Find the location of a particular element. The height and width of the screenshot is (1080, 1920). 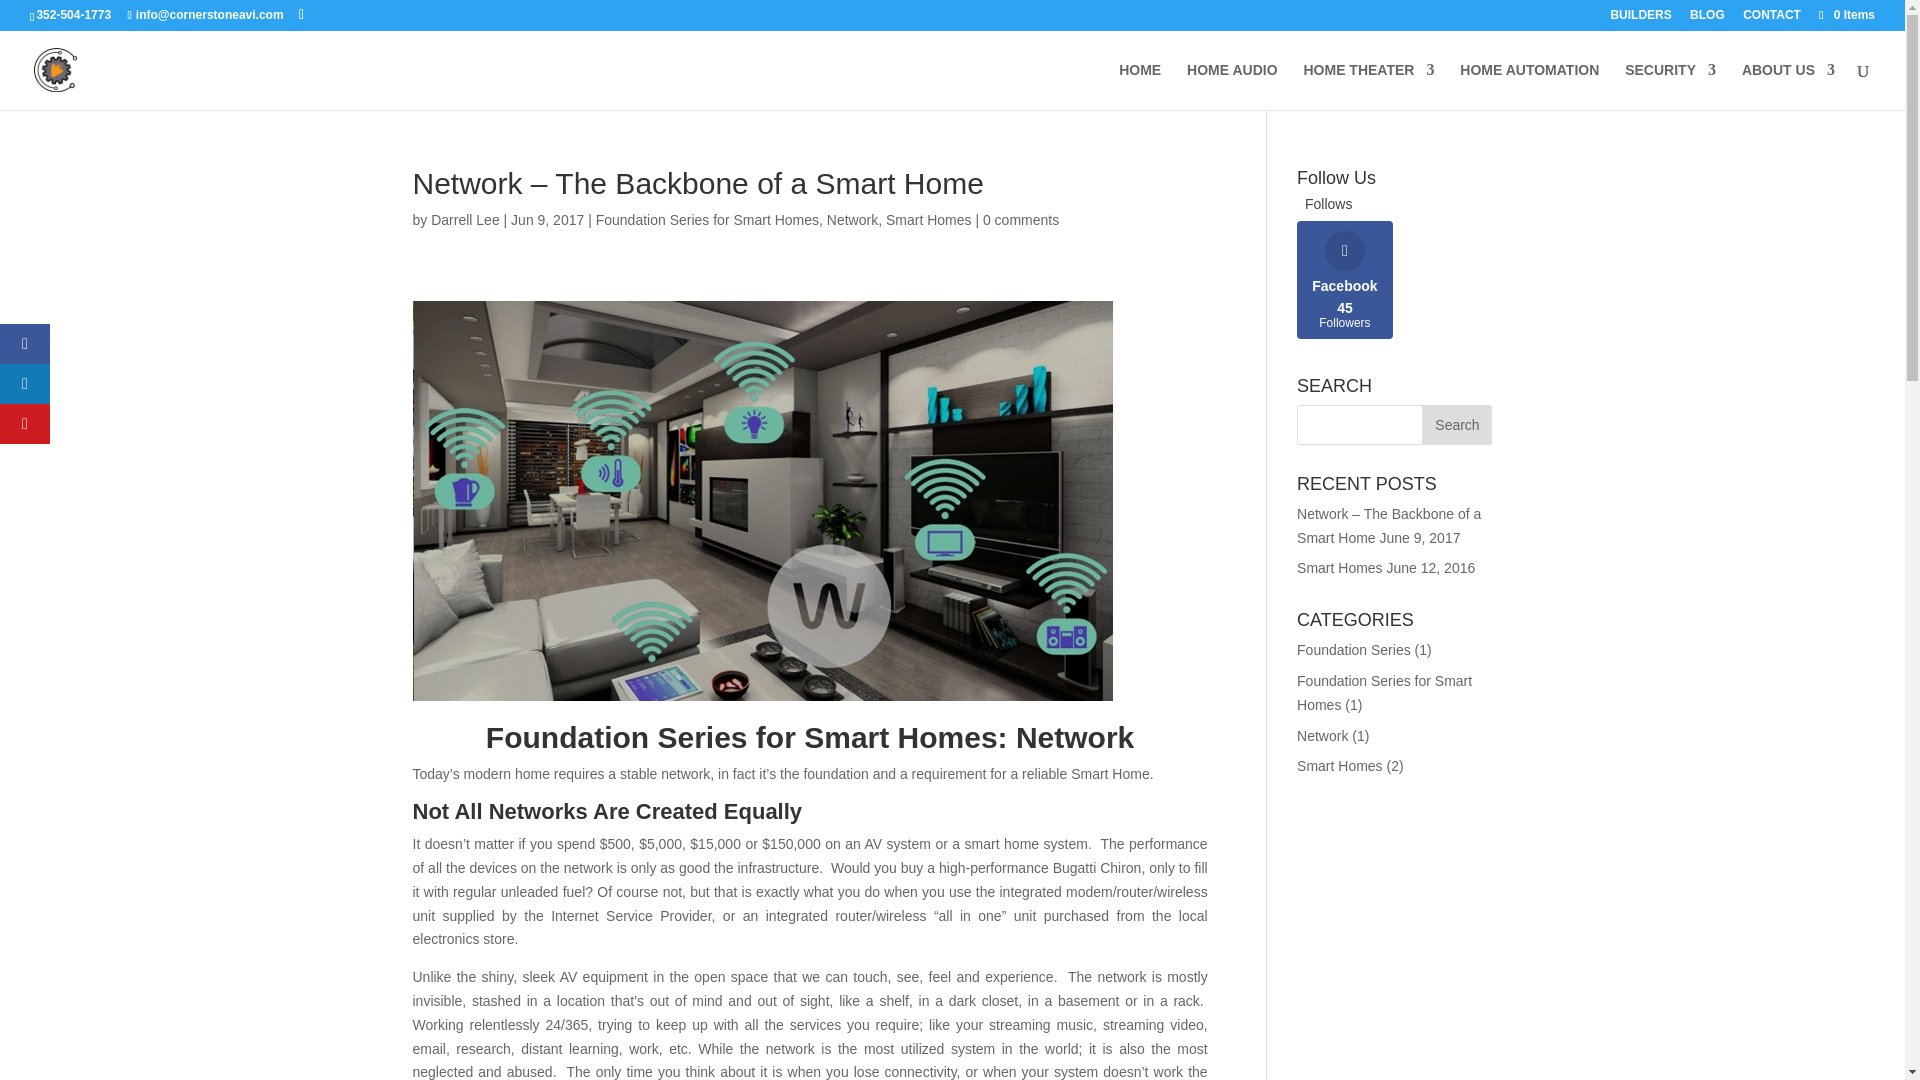

Foundation Series for Smart Homes is located at coordinates (1384, 692).